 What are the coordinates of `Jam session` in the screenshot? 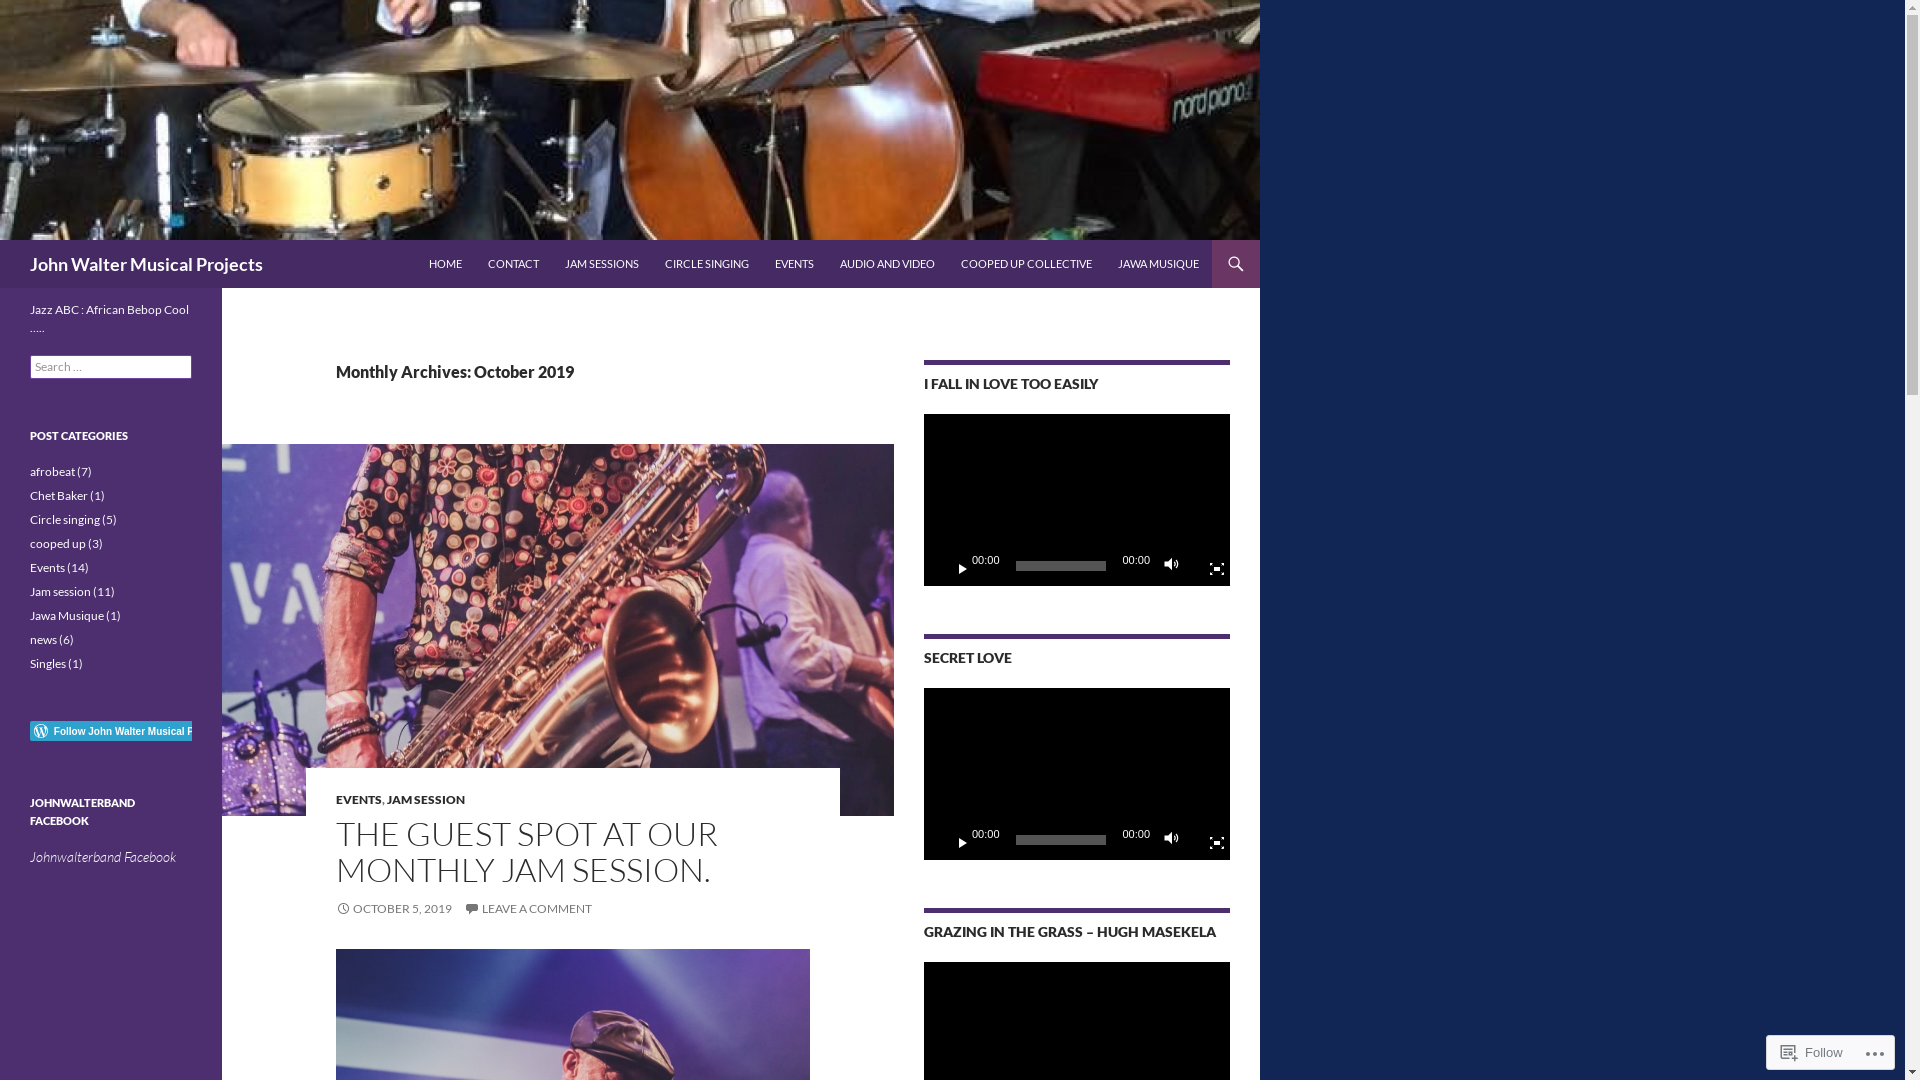 It's located at (60, 592).